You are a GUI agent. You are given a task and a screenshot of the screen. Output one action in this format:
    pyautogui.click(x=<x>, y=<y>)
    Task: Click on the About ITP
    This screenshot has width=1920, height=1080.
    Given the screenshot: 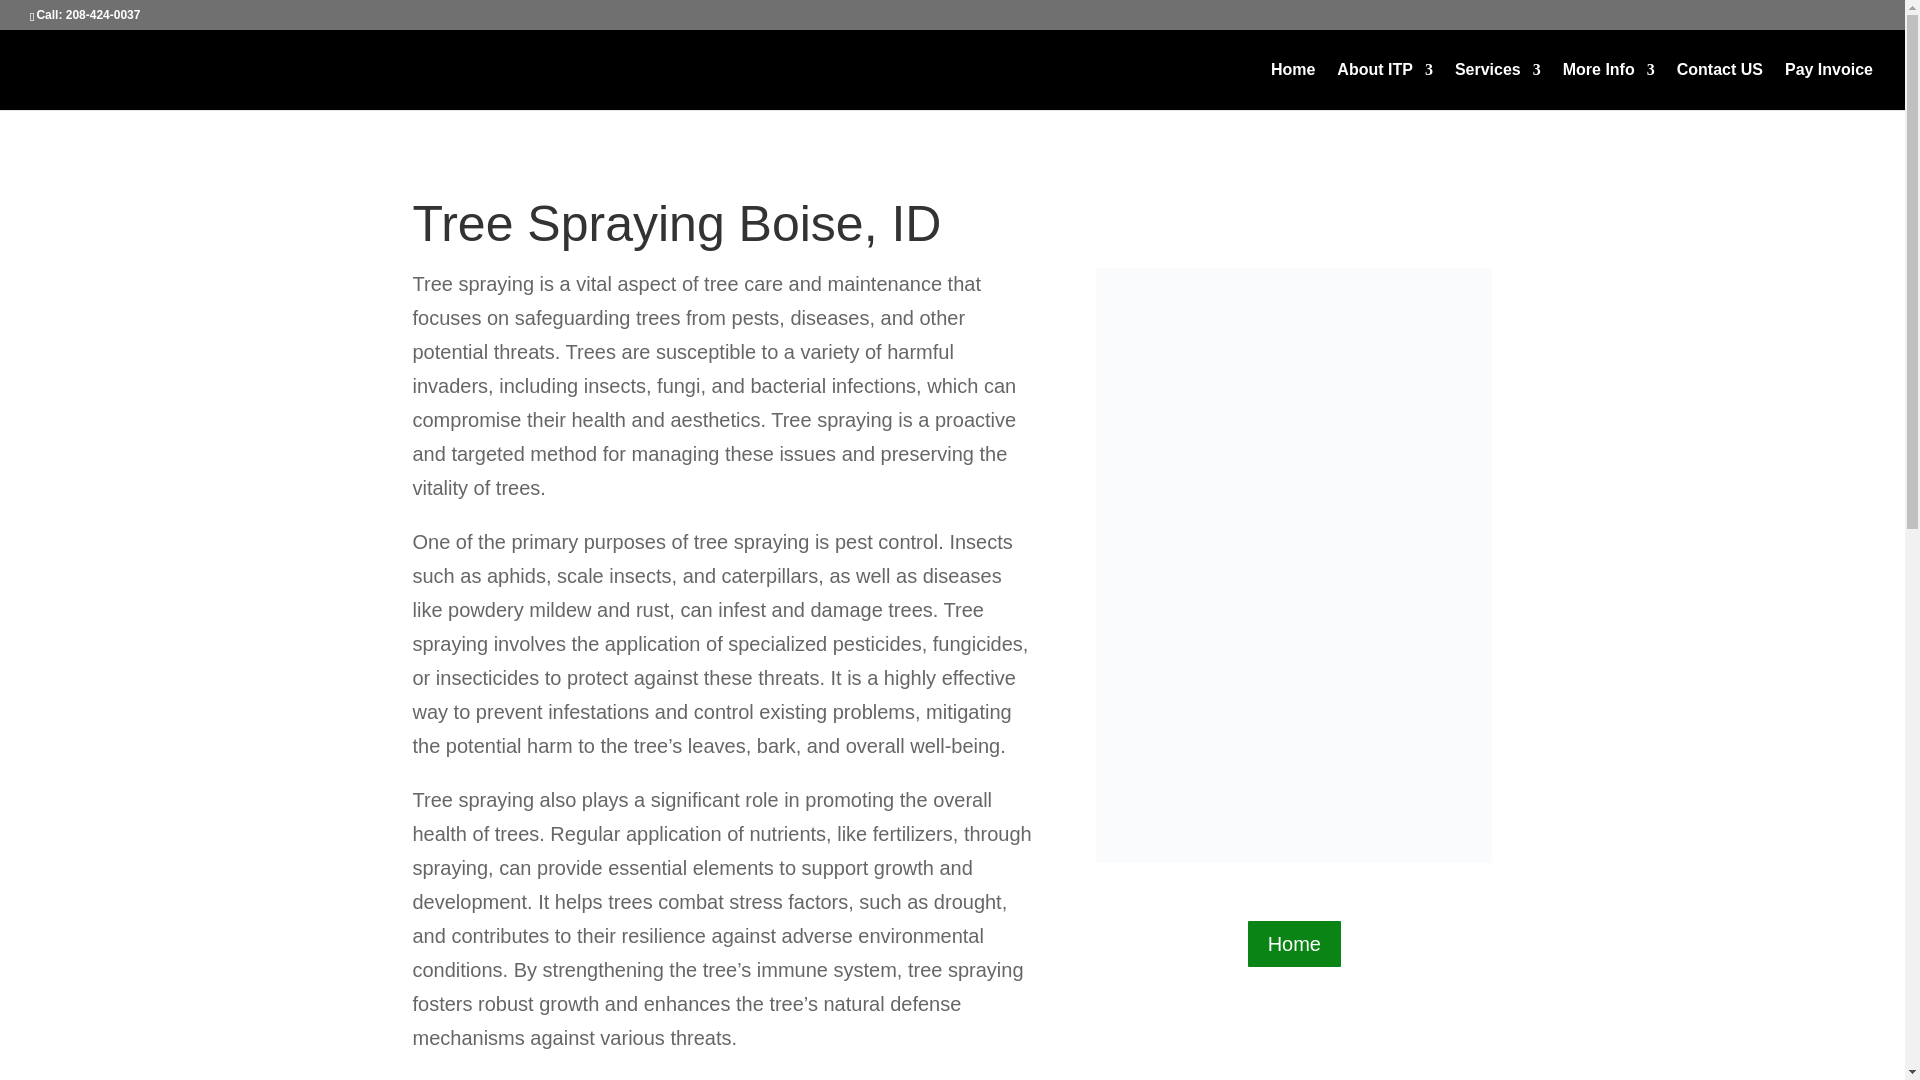 What is the action you would take?
    pyautogui.click(x=1384, y=86)
    